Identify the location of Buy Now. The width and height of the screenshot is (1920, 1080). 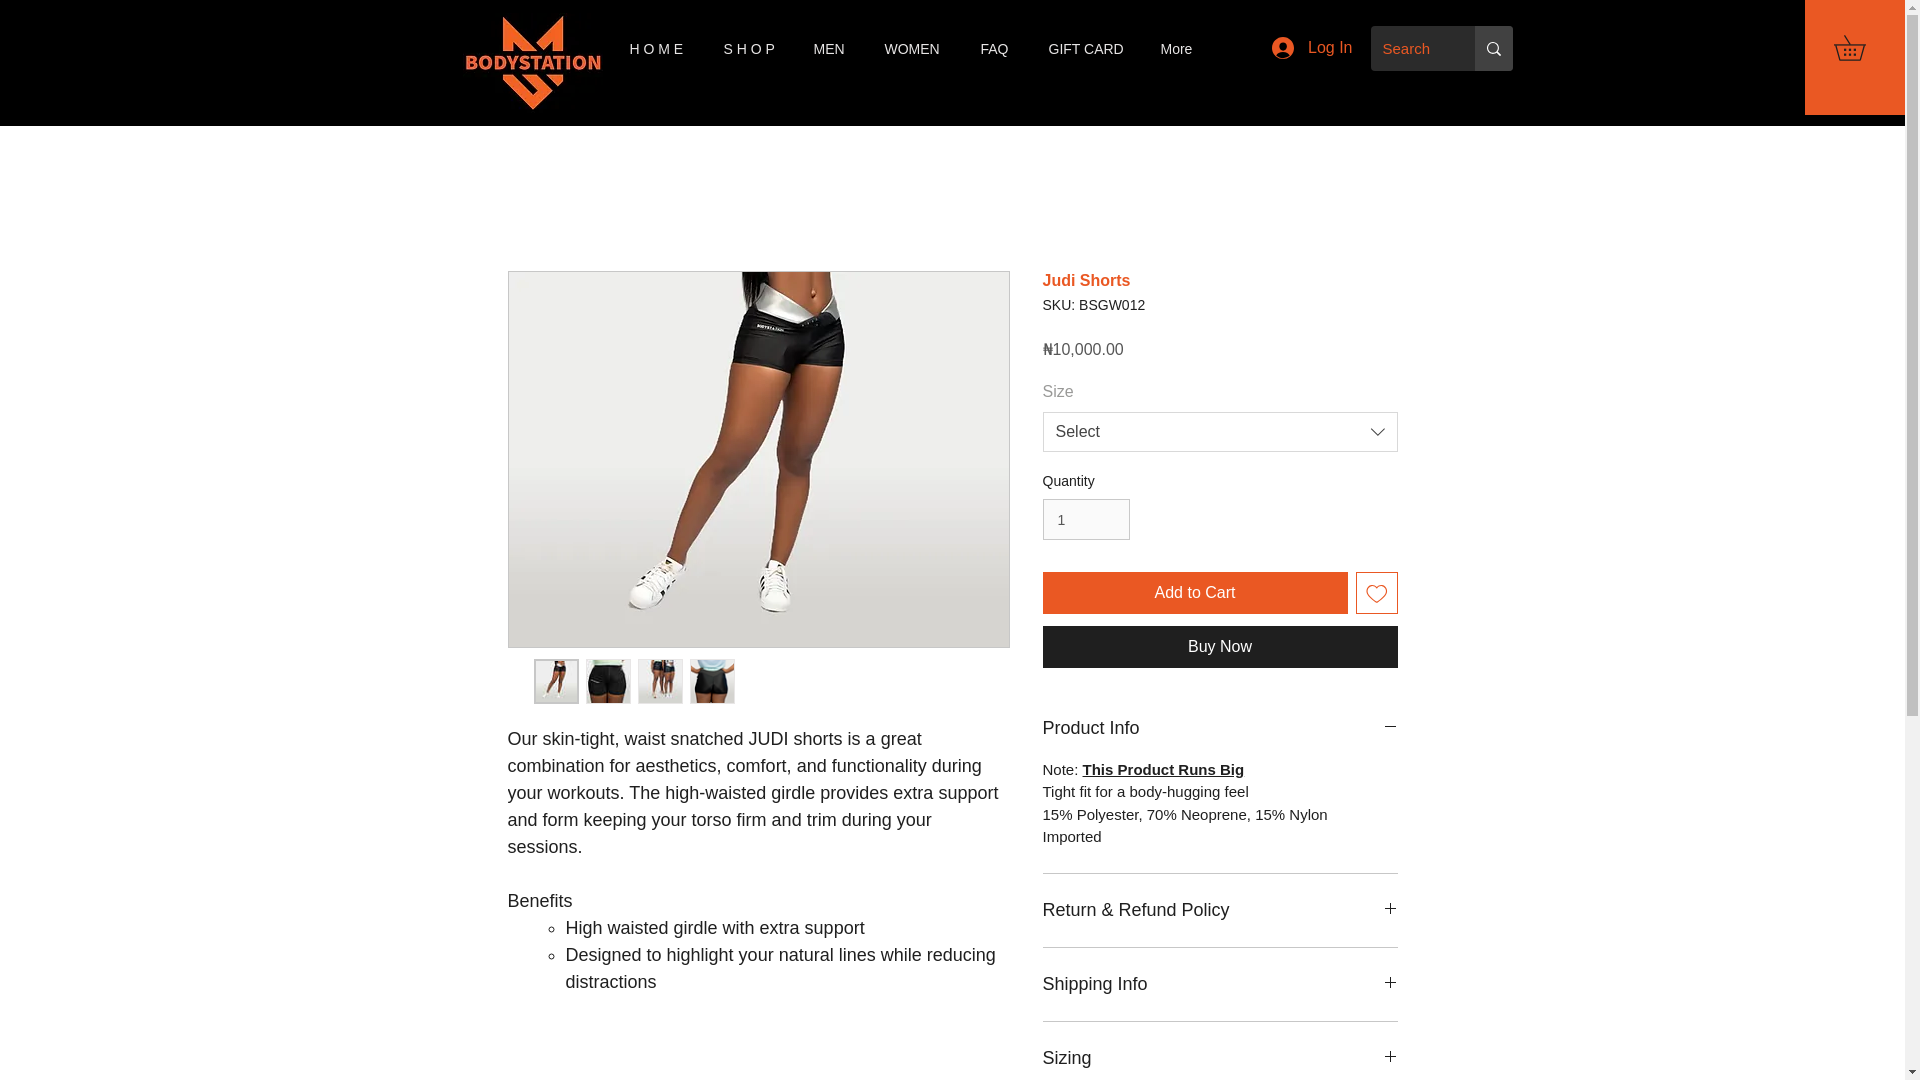
(1220, 647).